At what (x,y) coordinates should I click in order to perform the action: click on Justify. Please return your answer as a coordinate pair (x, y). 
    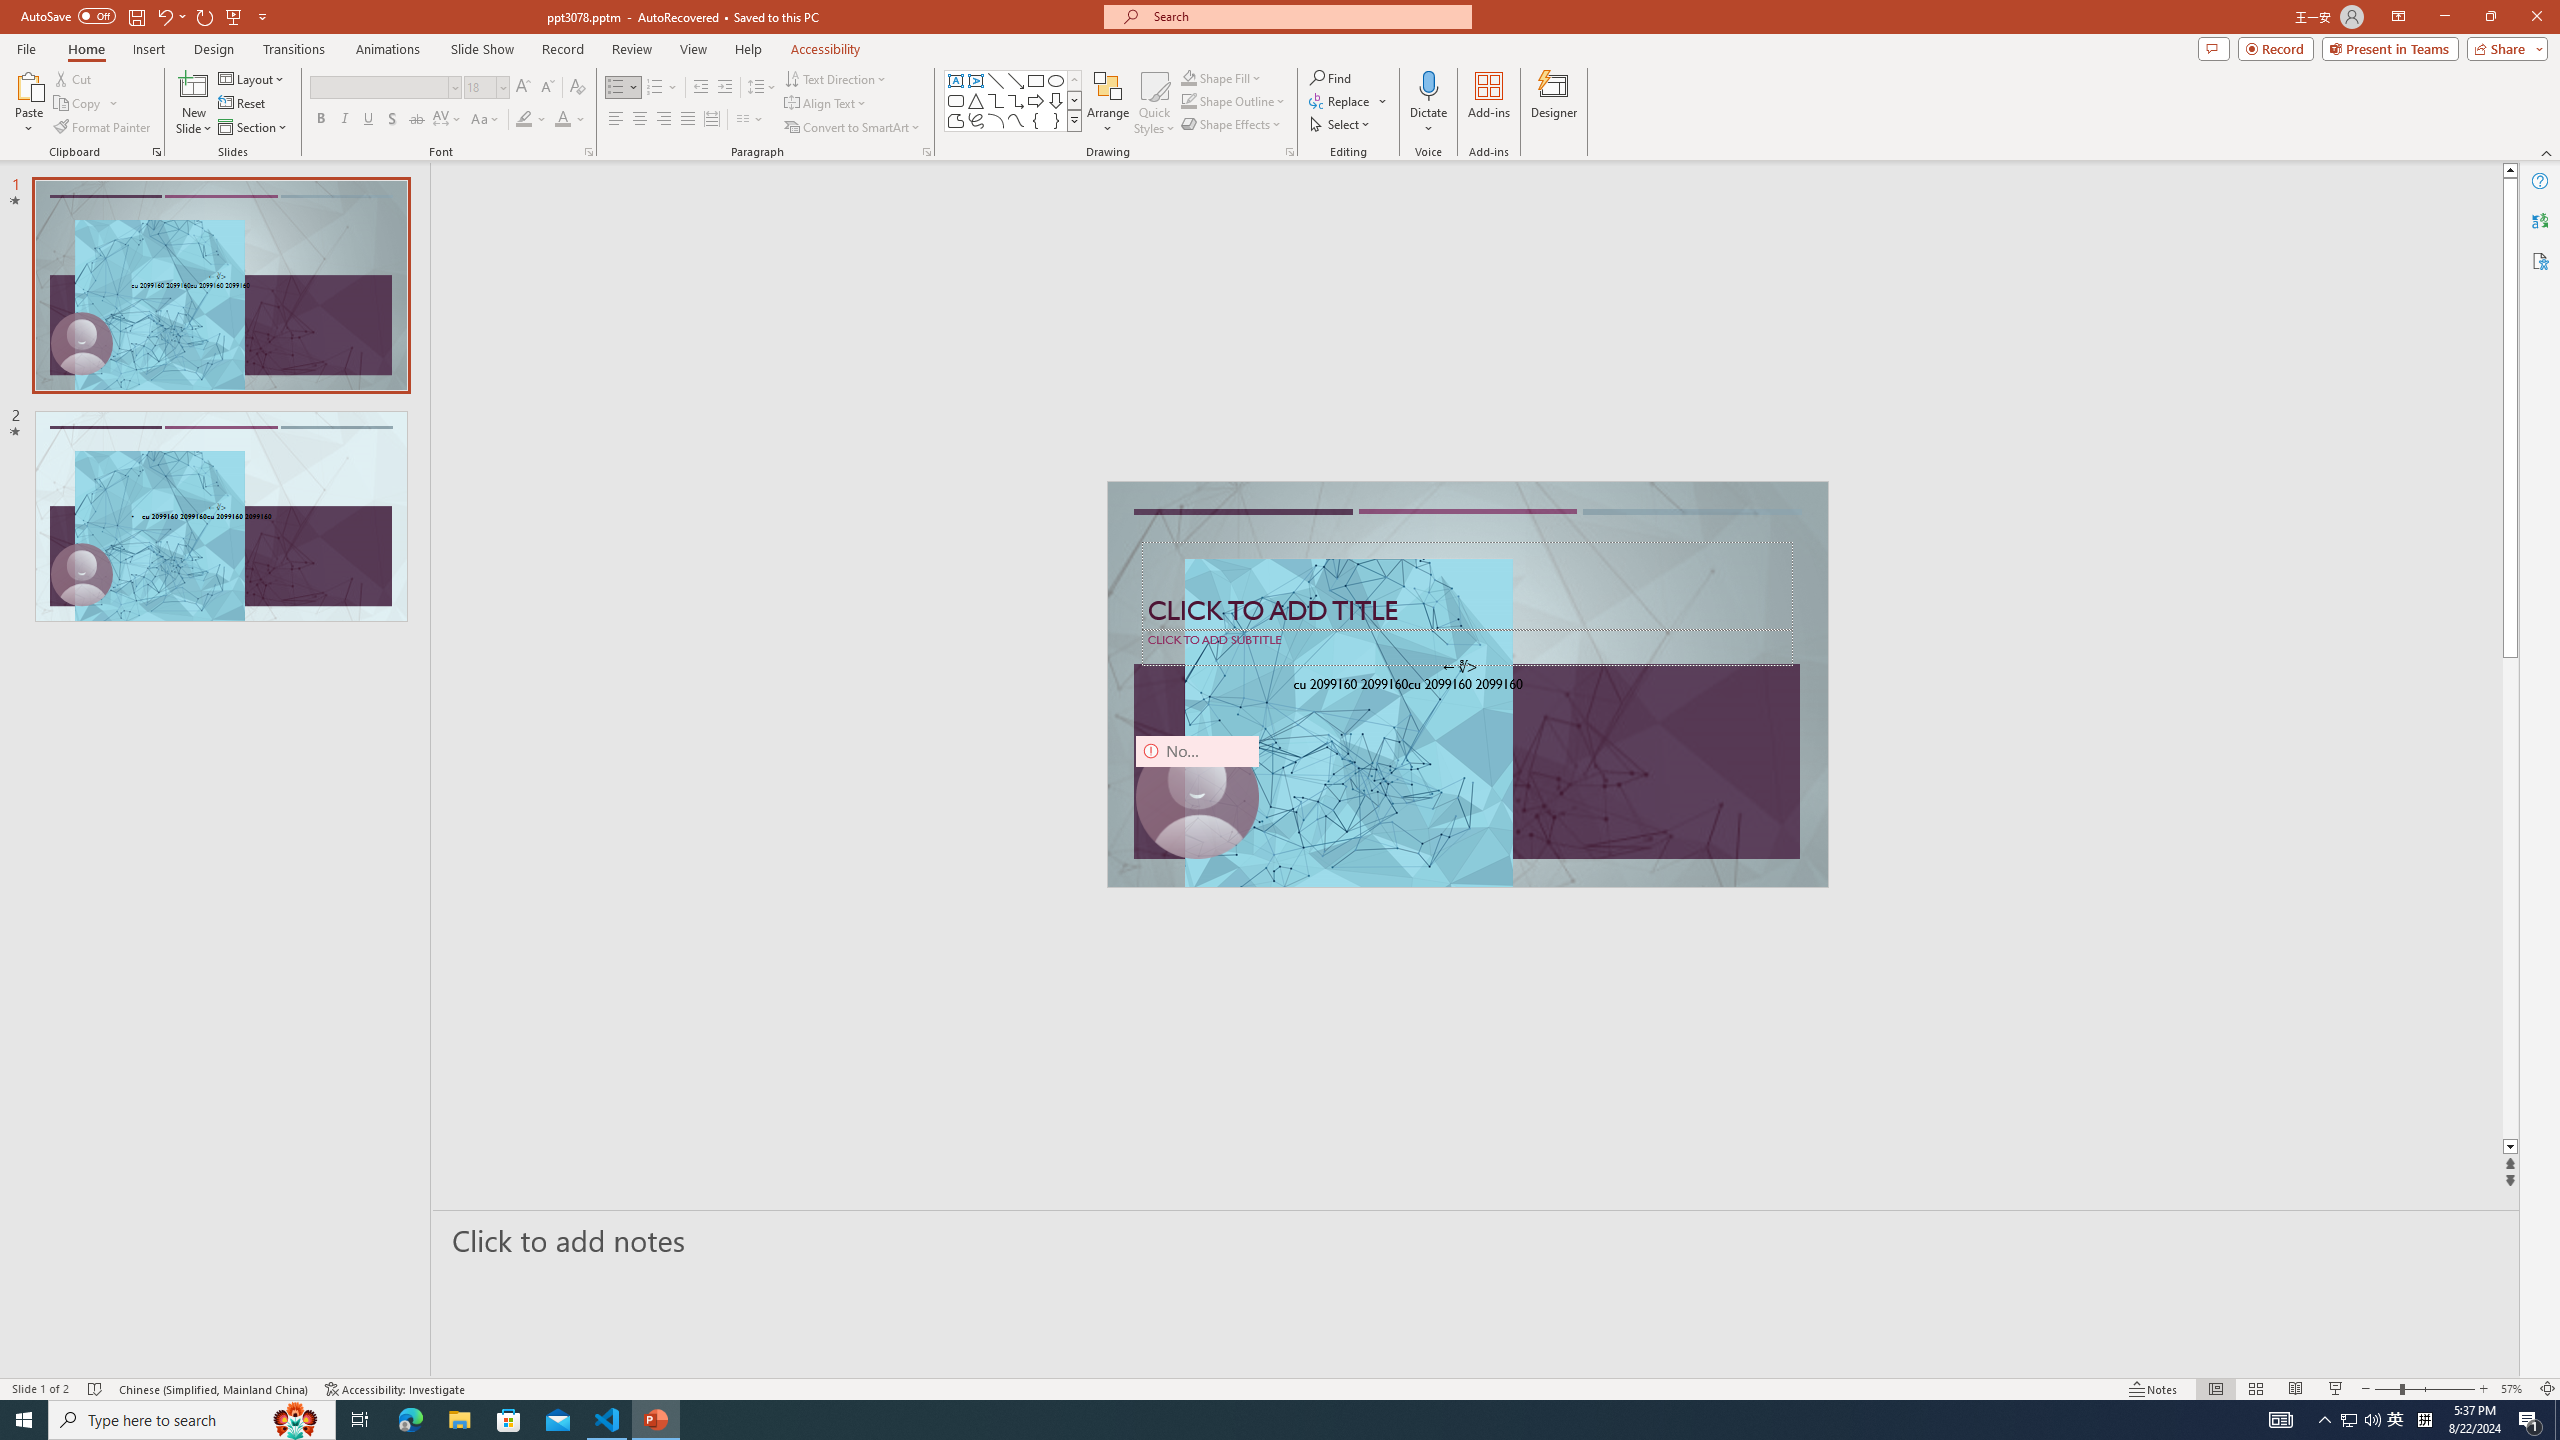
    Looking at the image, I should click on (686, 120).